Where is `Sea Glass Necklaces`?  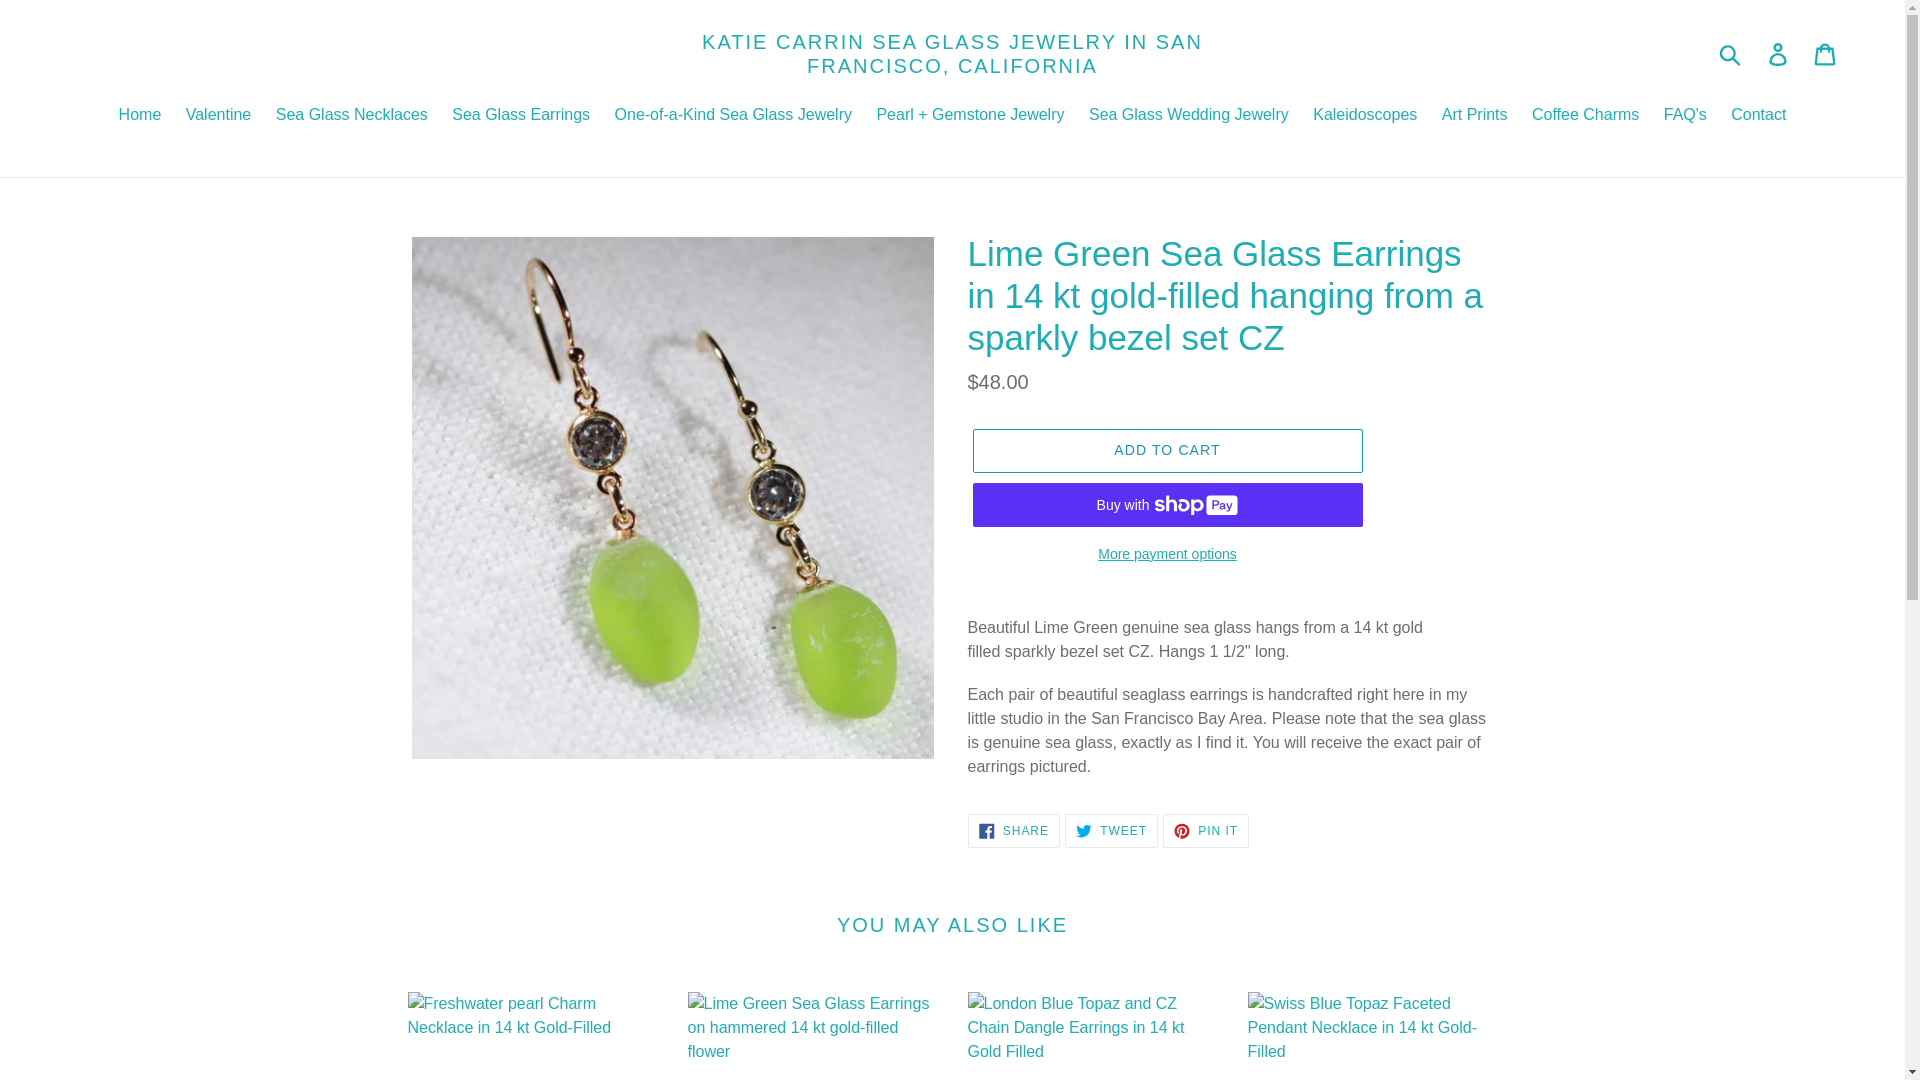 Sea Glass Necklaces is located at coordinates (1364, 116).